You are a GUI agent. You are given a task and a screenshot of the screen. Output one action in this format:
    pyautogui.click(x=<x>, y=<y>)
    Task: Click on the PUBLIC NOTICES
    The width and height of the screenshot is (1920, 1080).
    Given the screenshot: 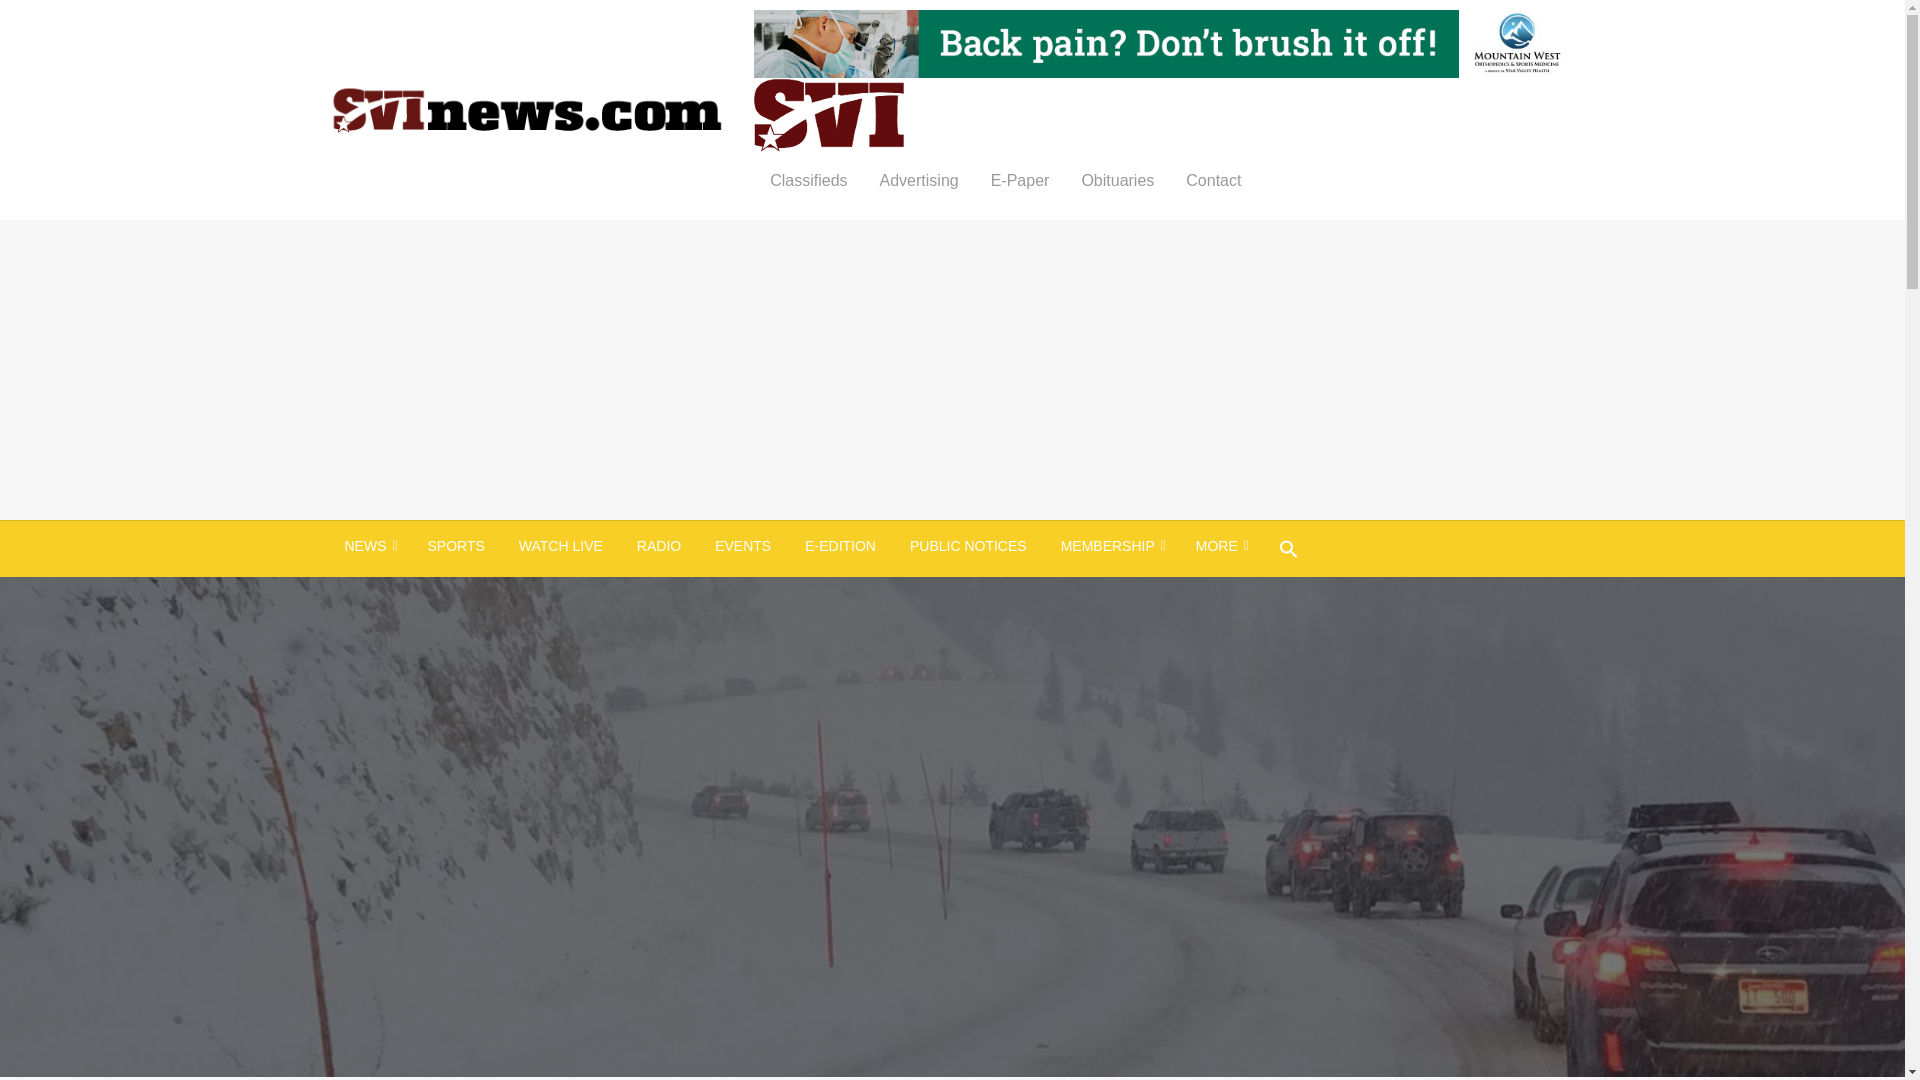 What is the action you would take?
    pyautogui.click(x=968, y=546)
    